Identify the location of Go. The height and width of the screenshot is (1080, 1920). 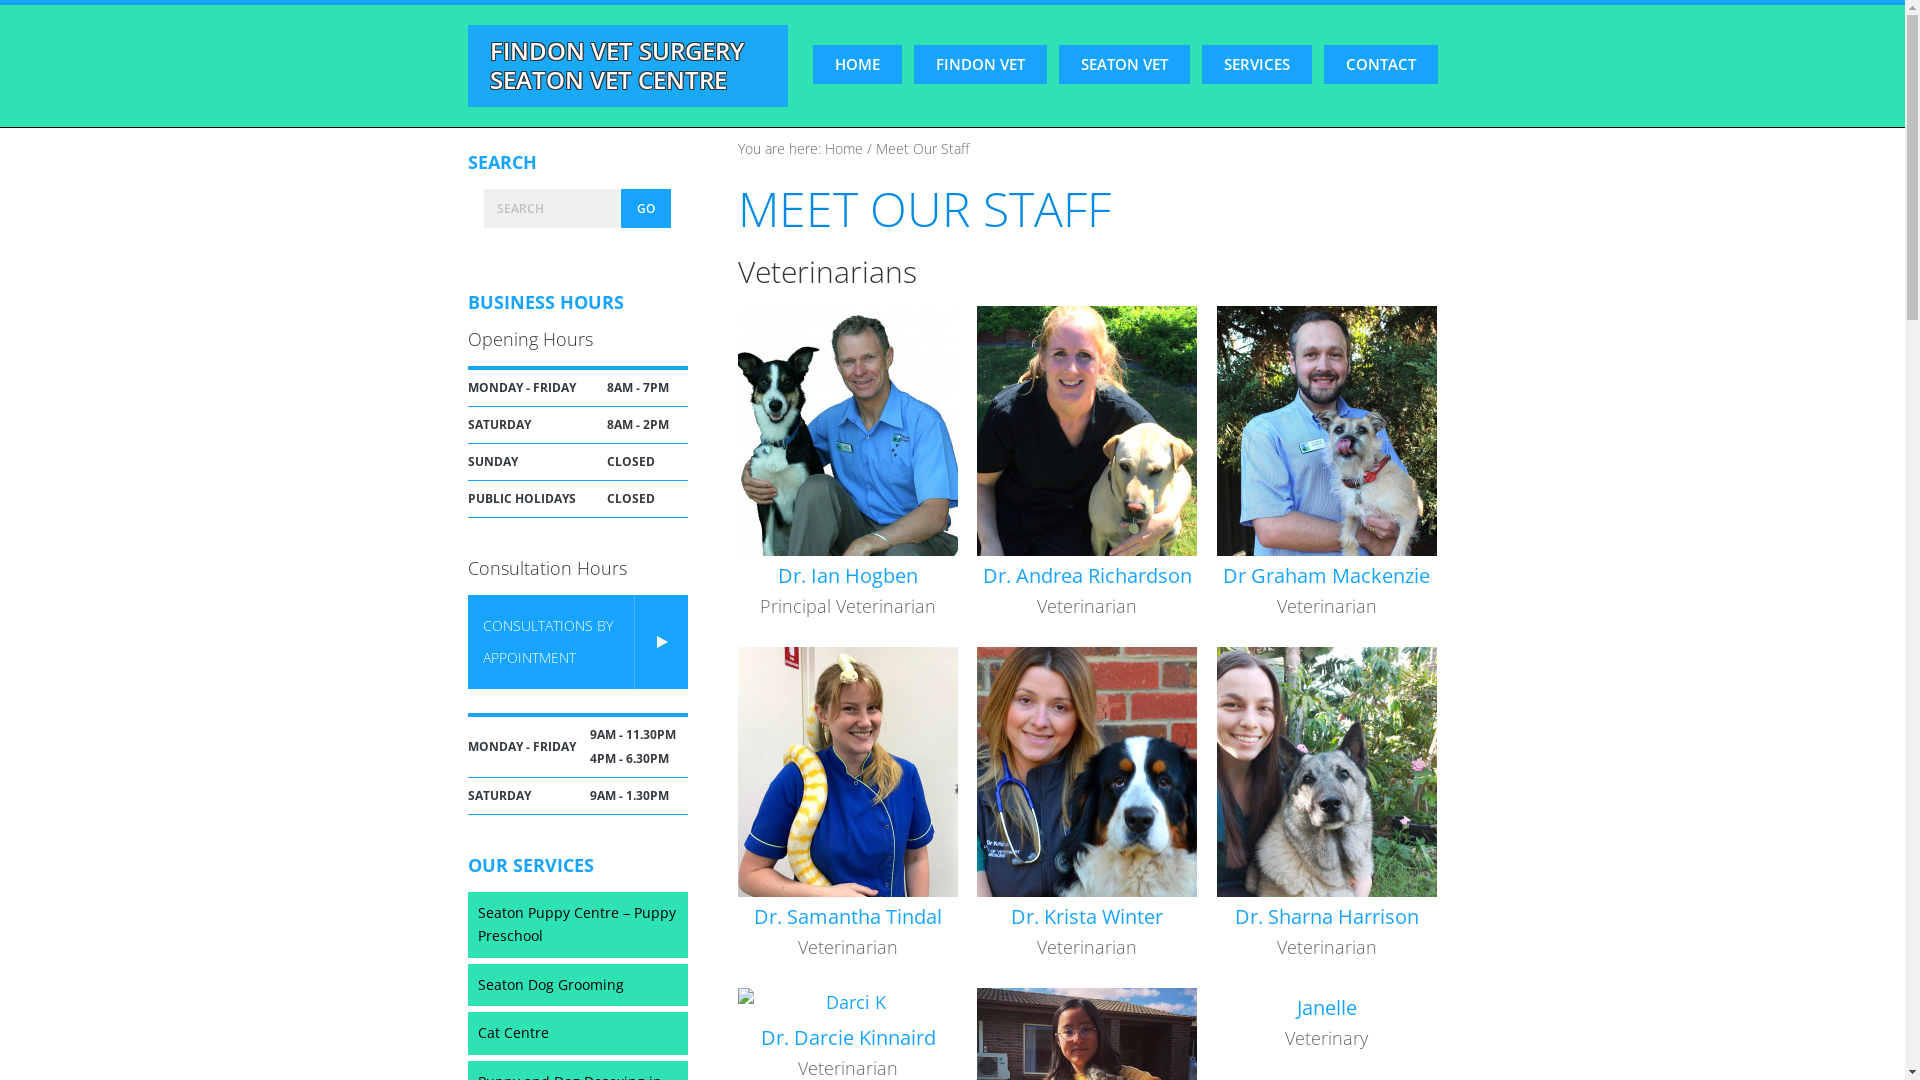
(646, 208).